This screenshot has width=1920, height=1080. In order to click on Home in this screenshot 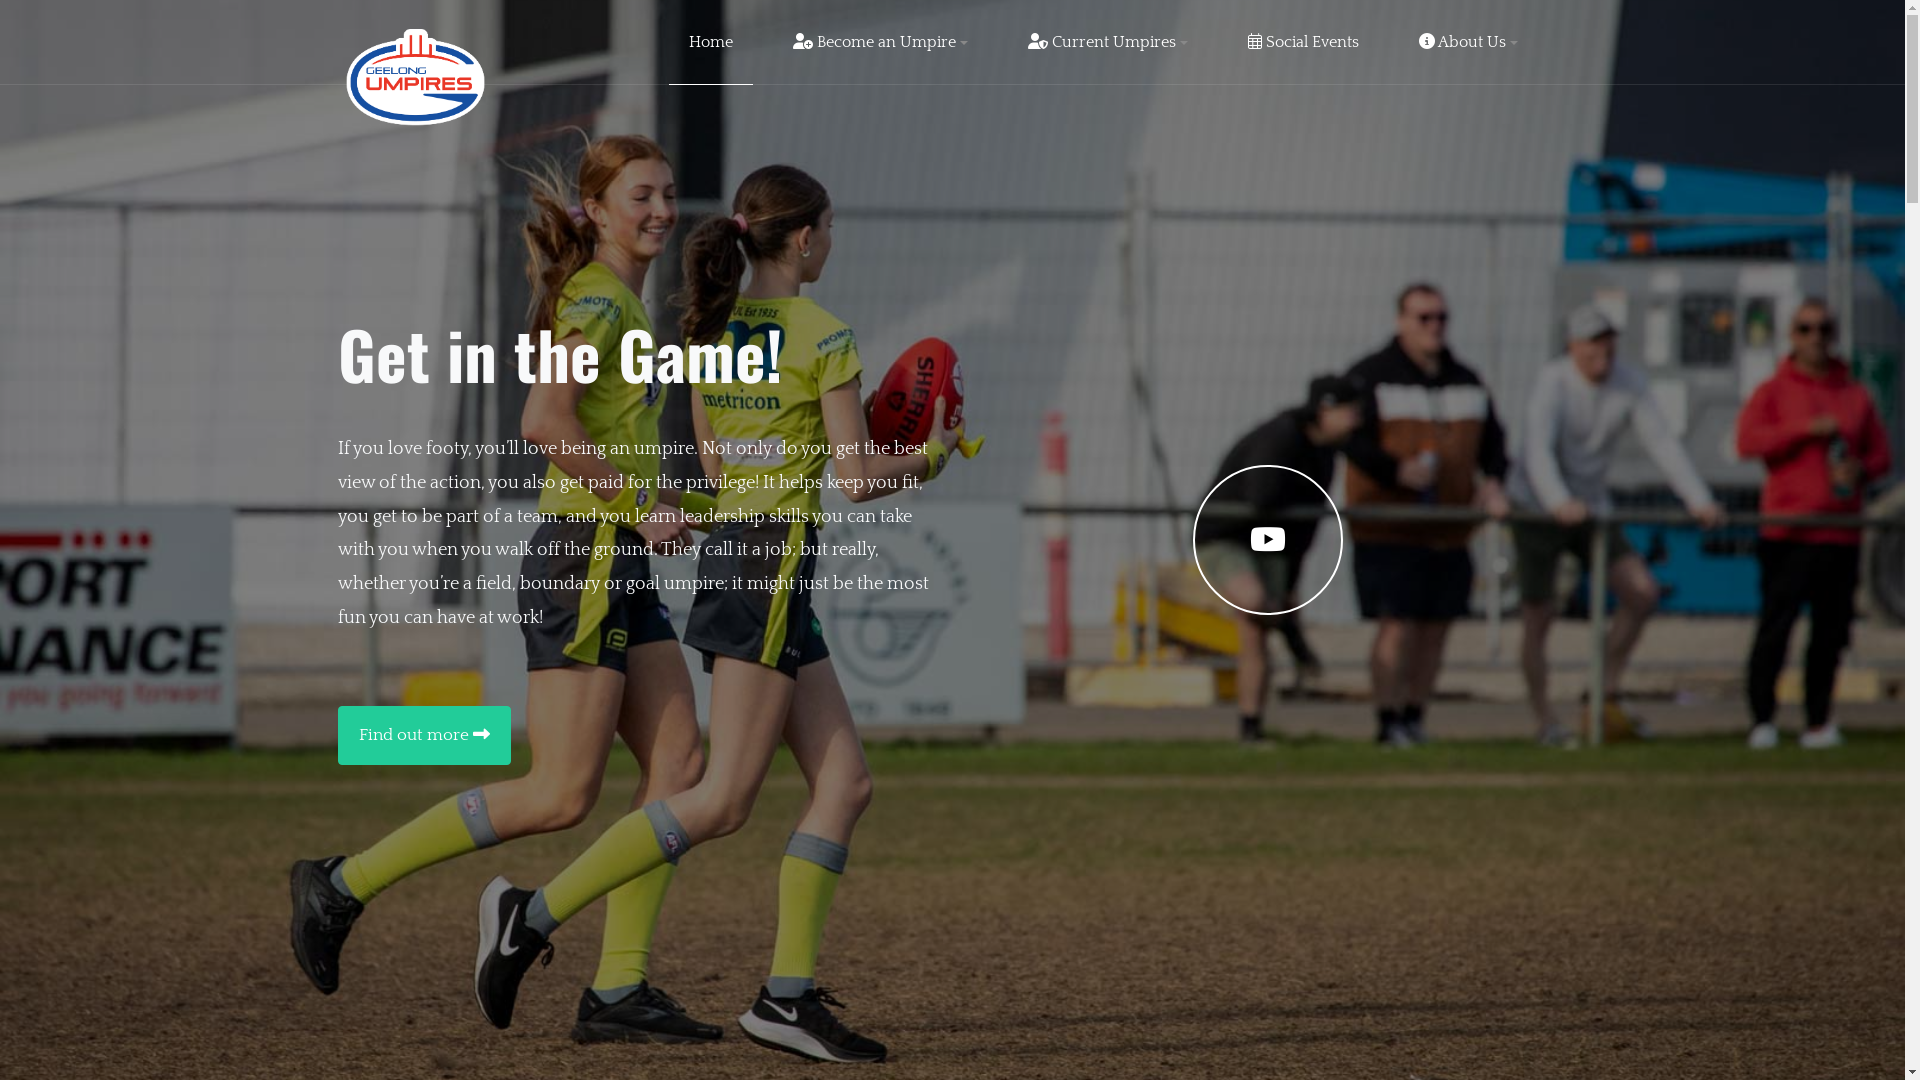, I will do `click(710, 42)`.